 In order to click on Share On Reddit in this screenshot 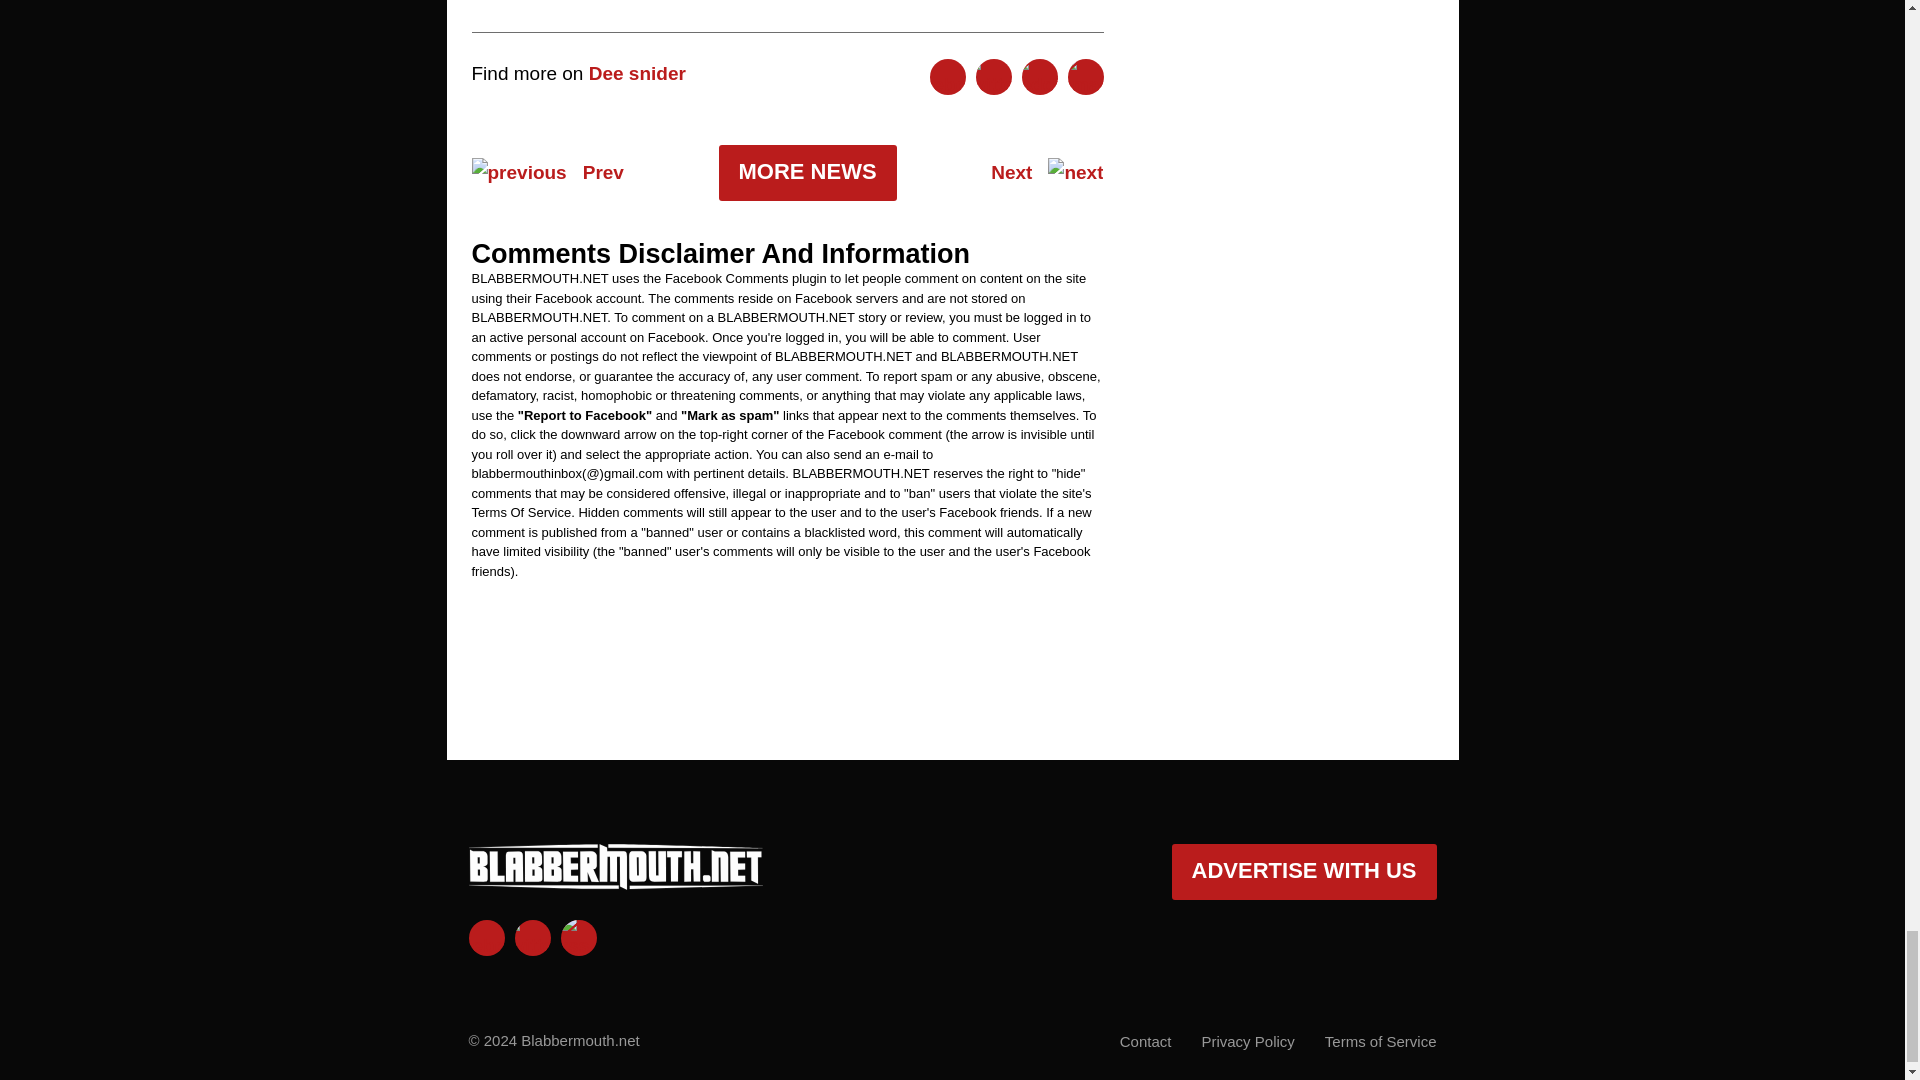, I will do `click(1039, 77)`.